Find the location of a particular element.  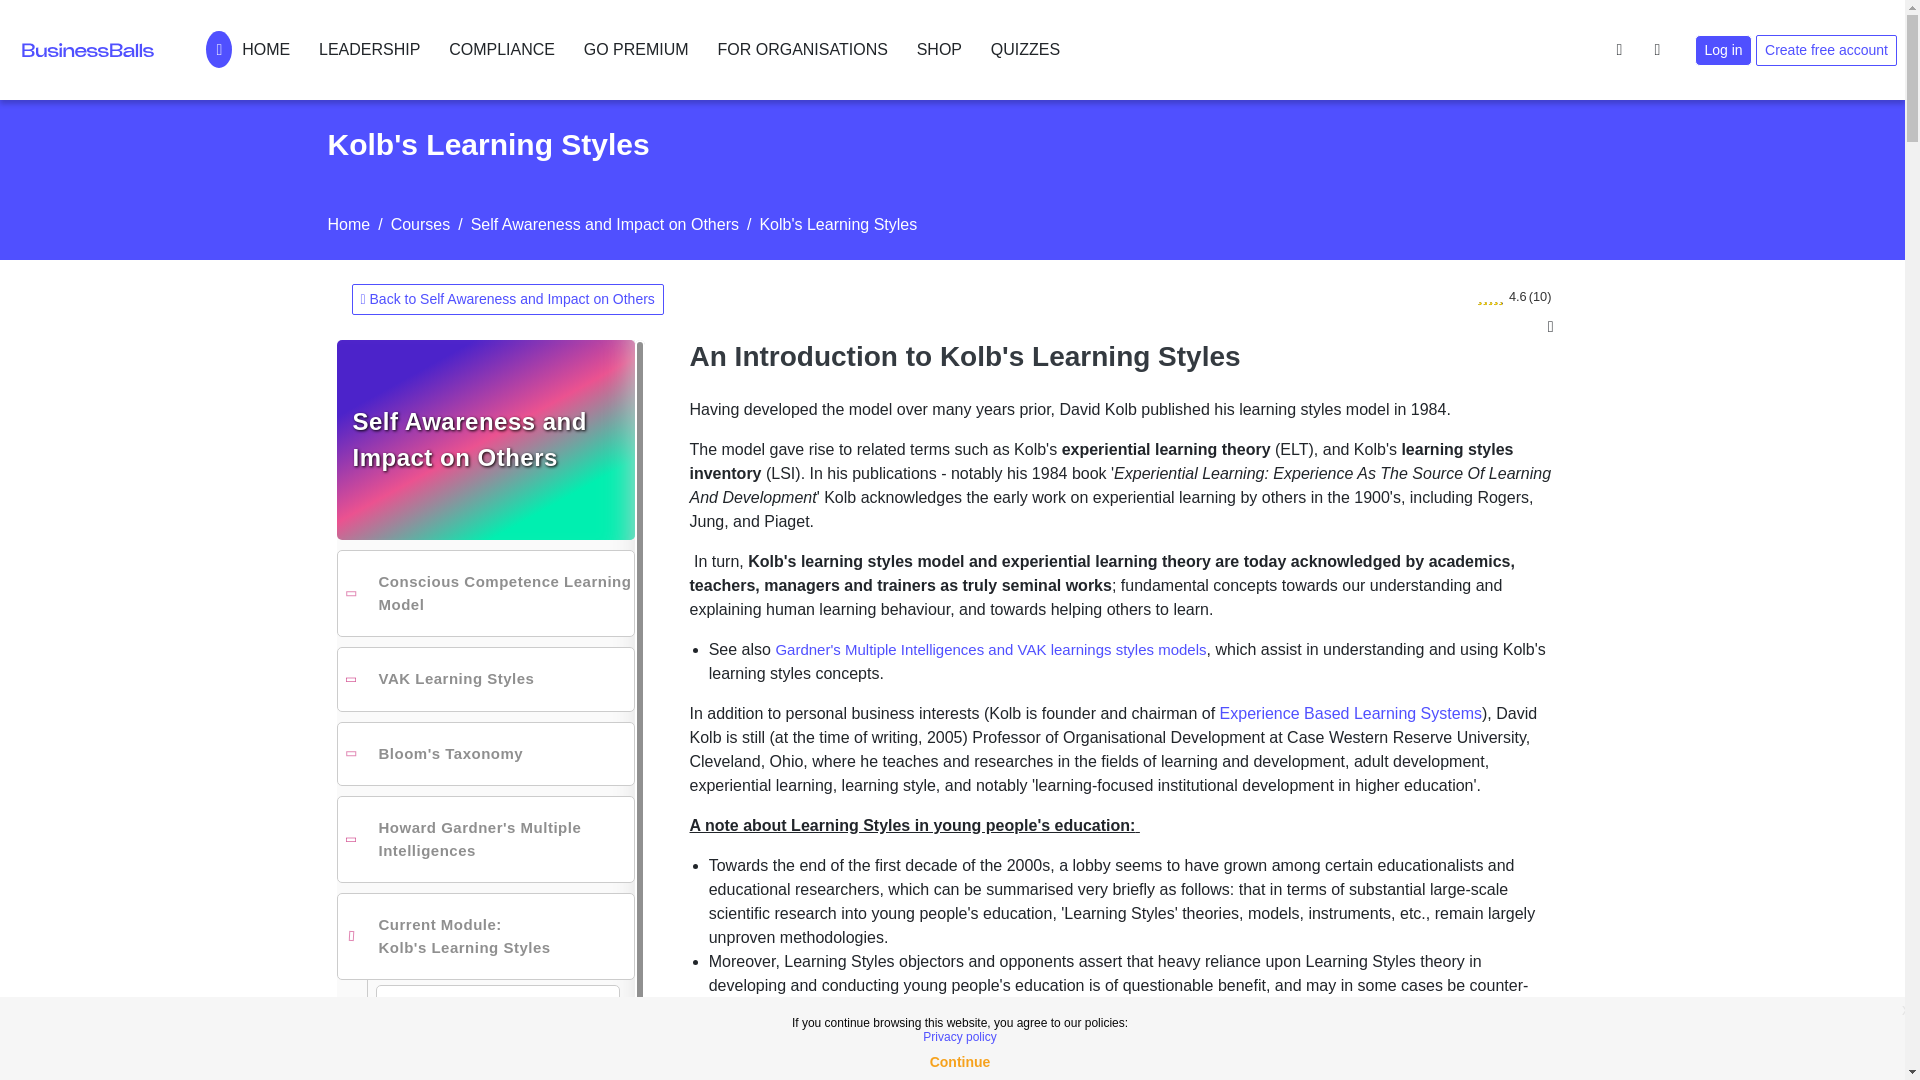

Current Module: is located at coordinates (440, 924).